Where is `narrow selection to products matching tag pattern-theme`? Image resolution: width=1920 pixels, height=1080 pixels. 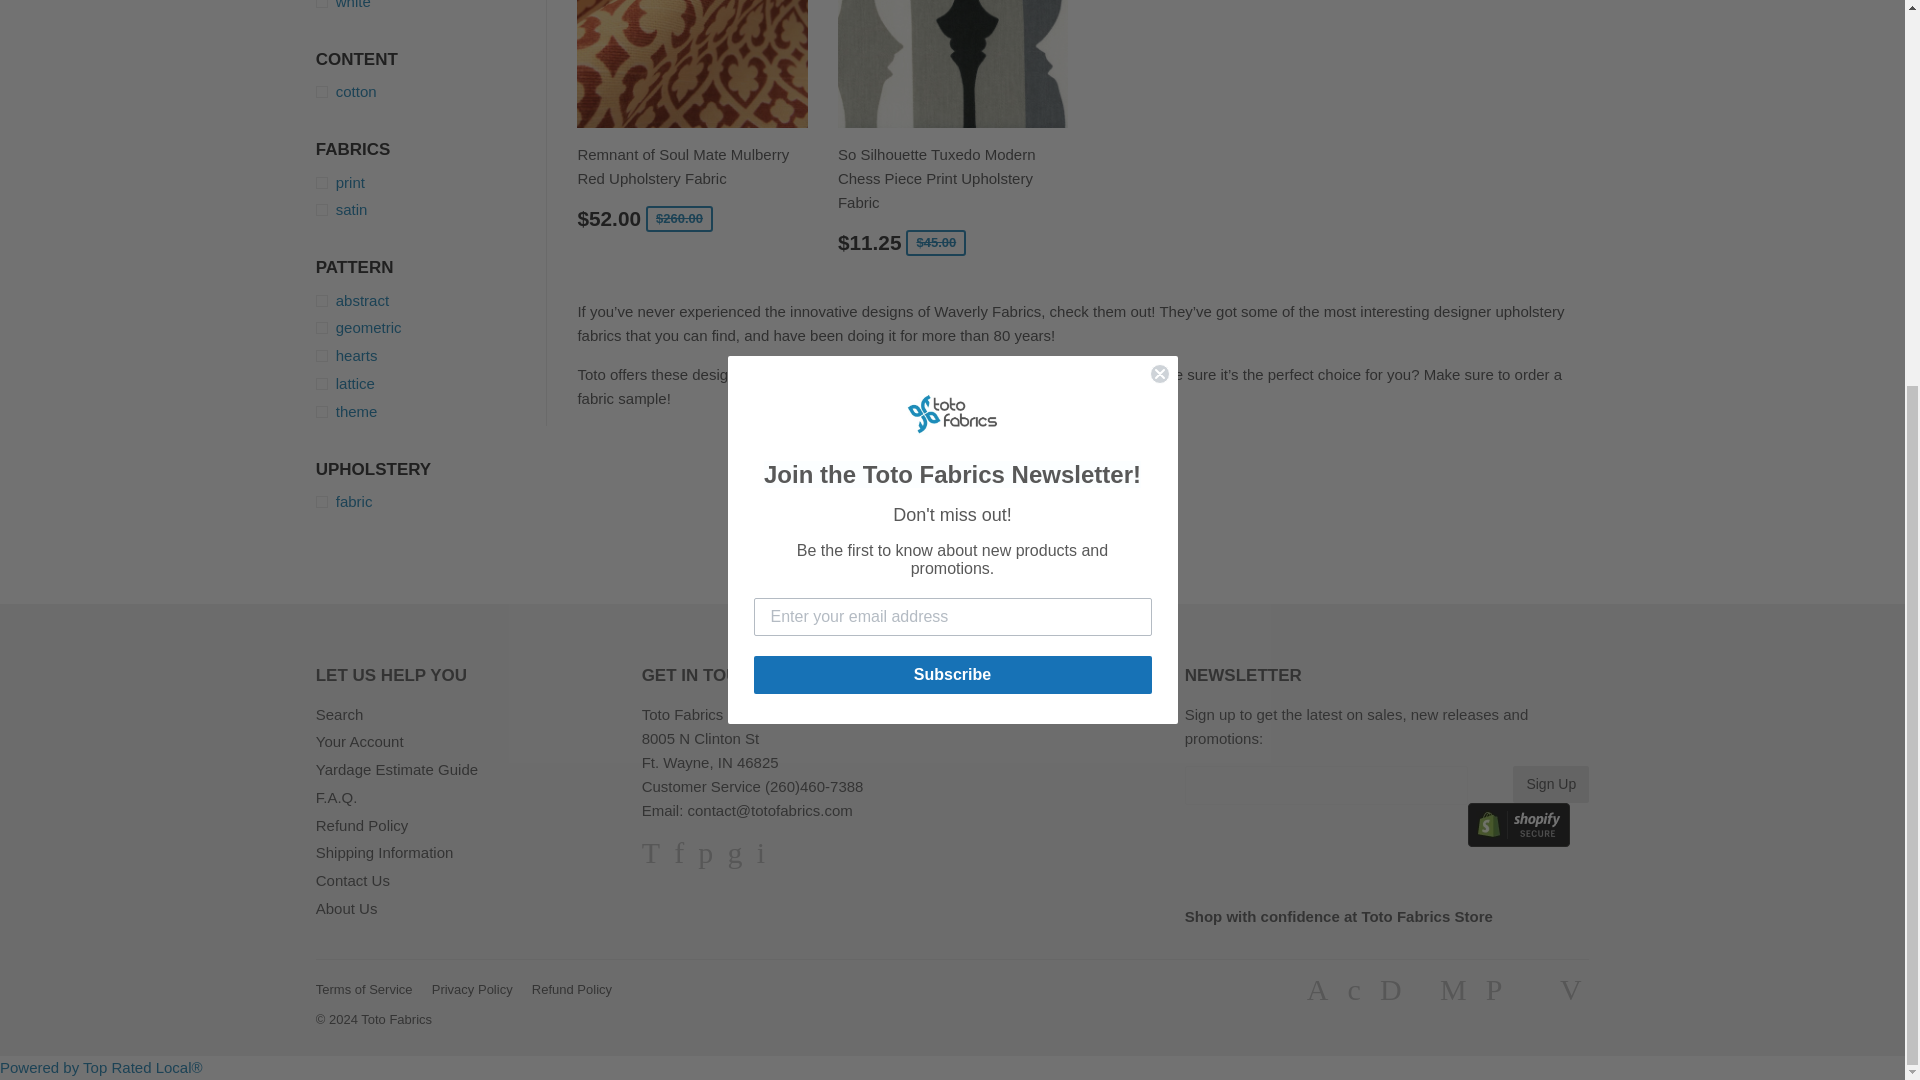 narrow selection to products matching tag pattern-theme is located at coordinates (432, 412).